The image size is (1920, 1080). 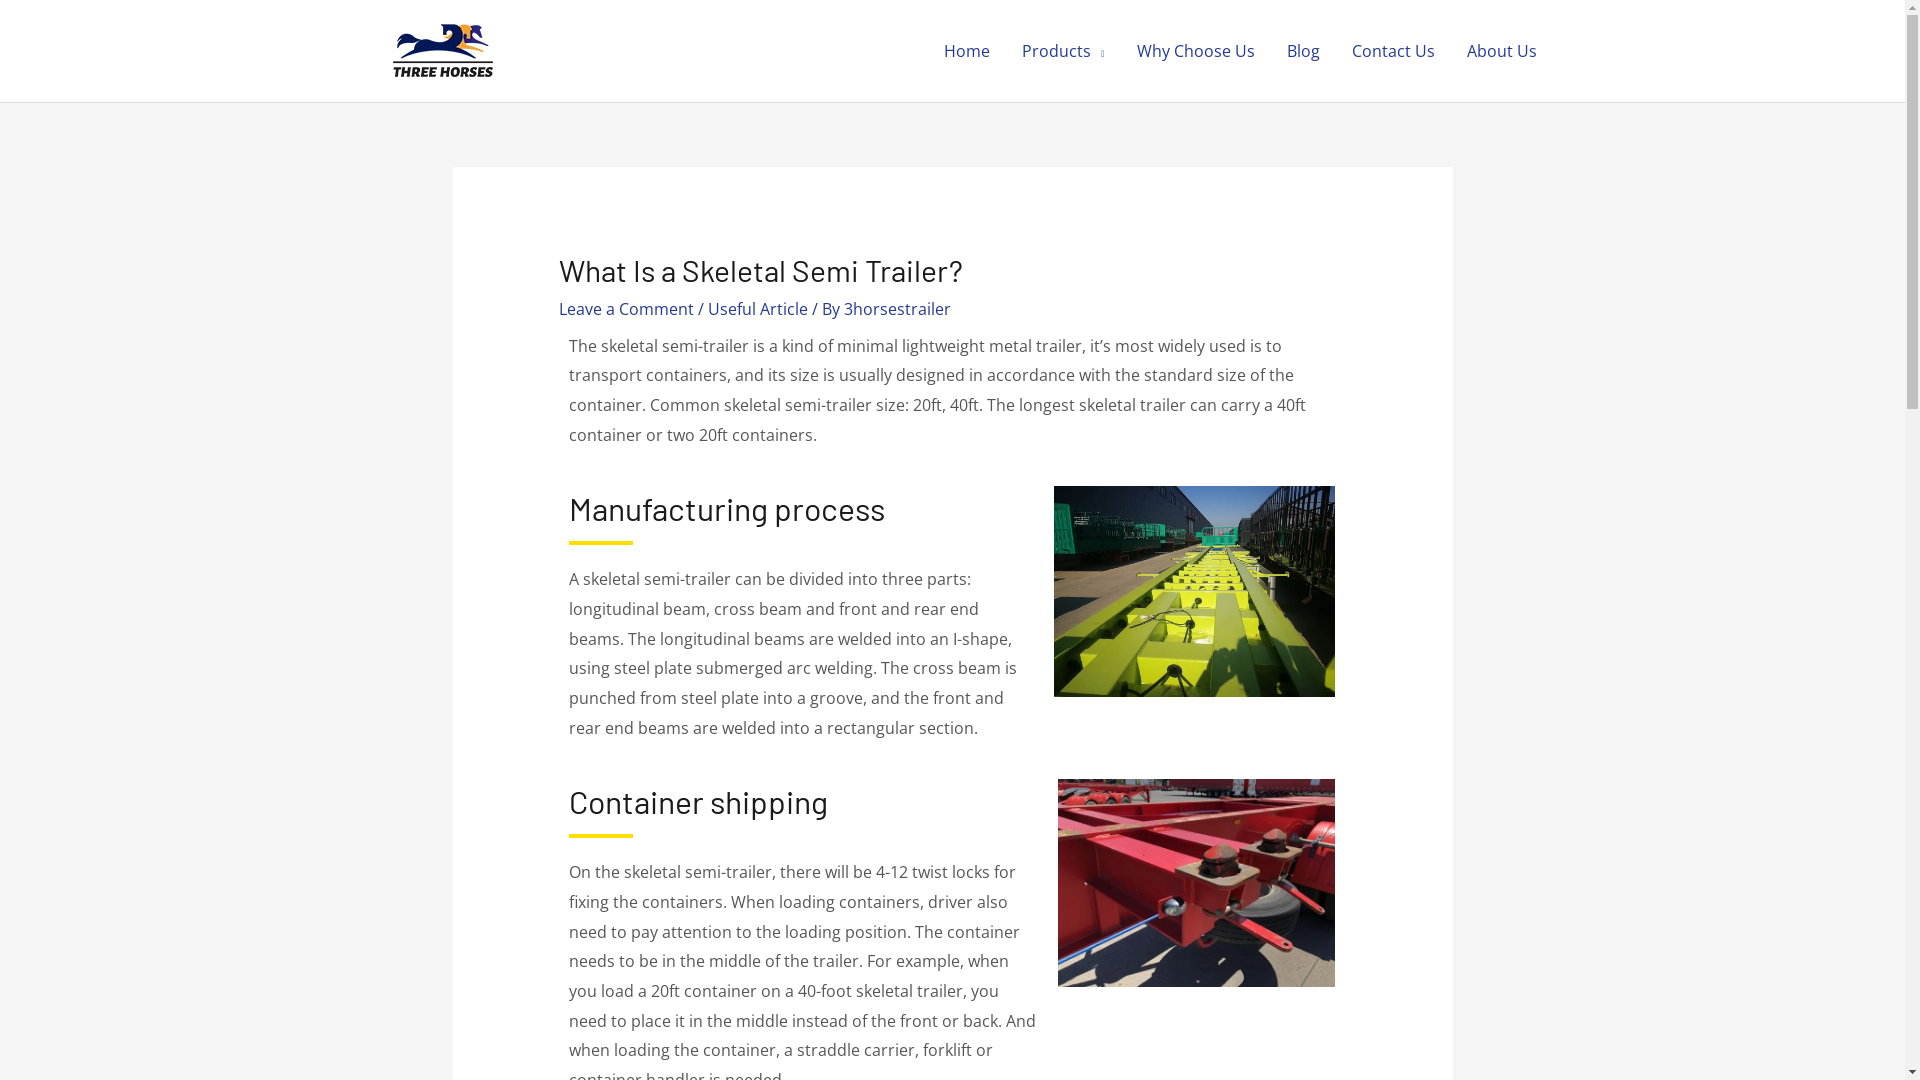 I want to click on Useful Article, so click(x=758, y=309).